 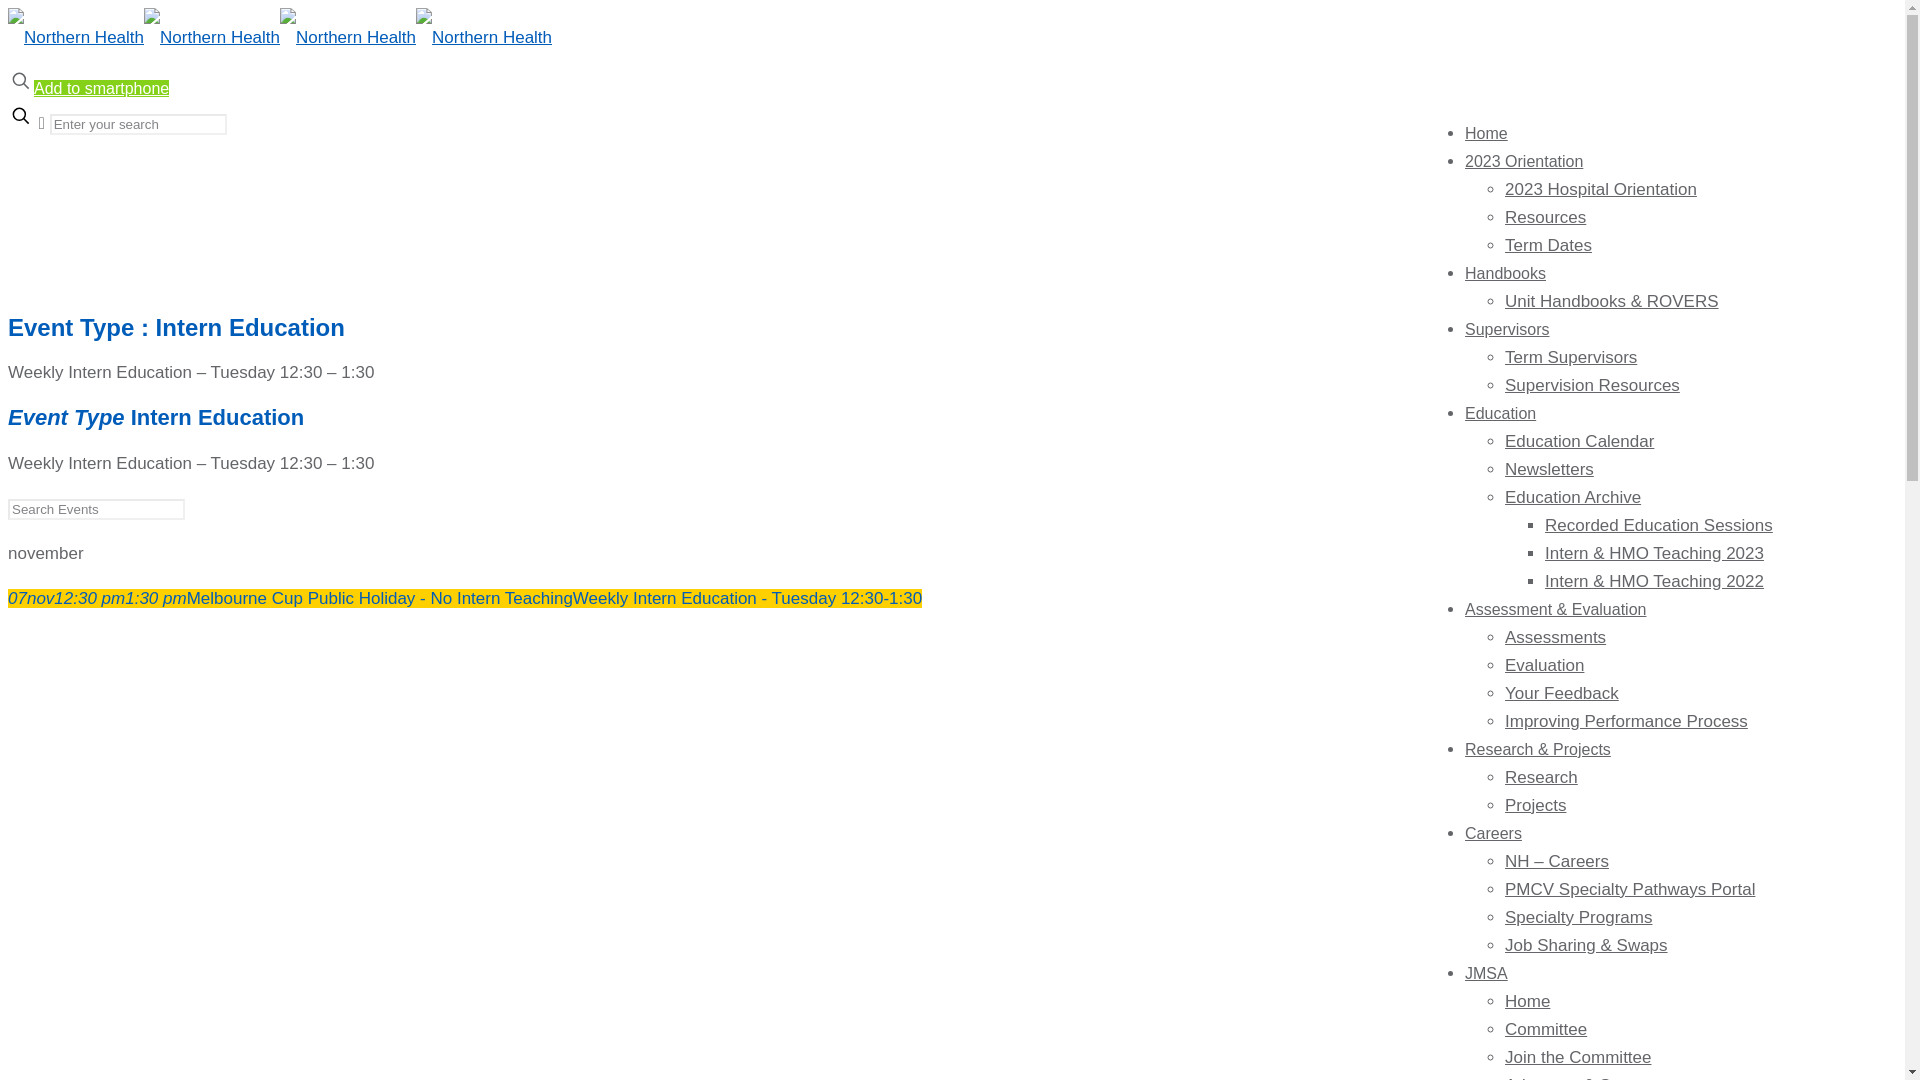 What do you see at coordinates (1550, 470) in the screenshot?
I see `Newsletters` at bounding box center [1550, 470].